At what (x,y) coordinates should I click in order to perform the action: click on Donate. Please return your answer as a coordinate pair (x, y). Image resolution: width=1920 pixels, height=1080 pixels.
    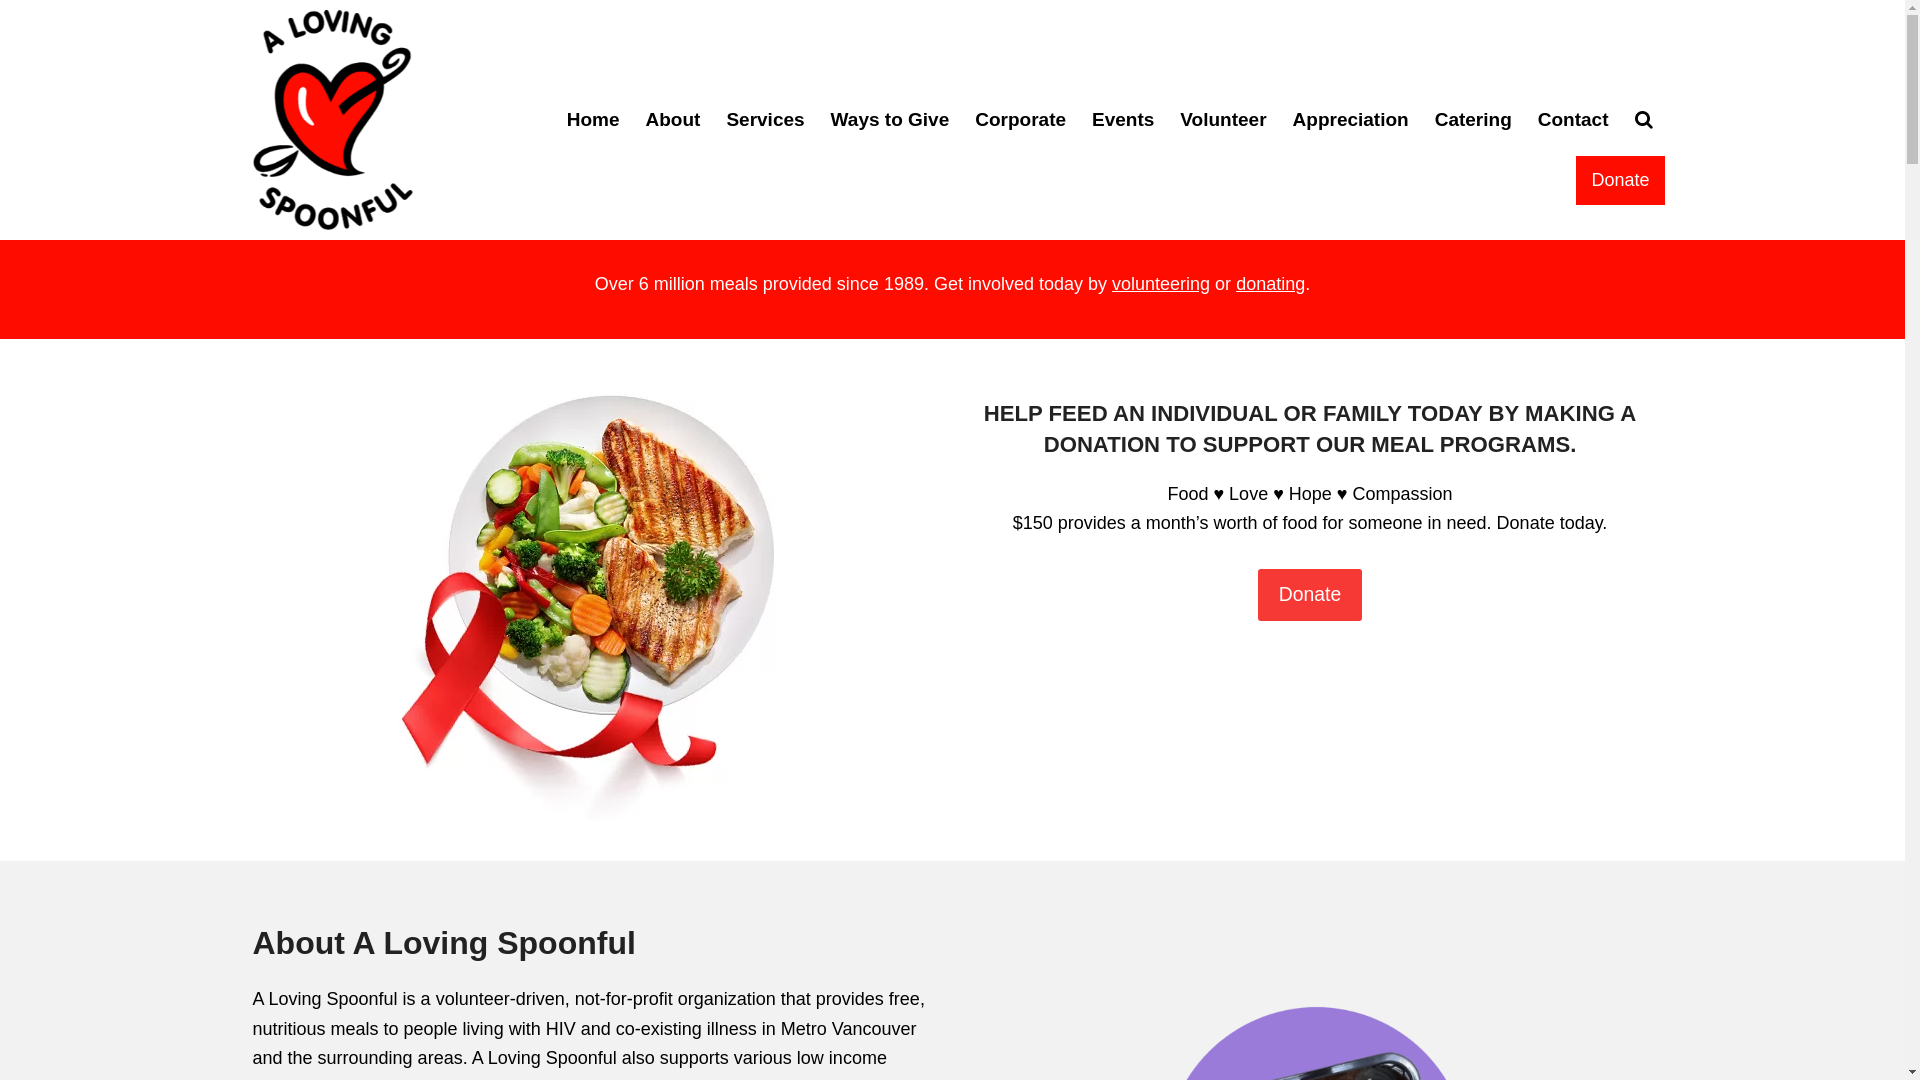
    Looking at the image, I should click on (1310, 596).